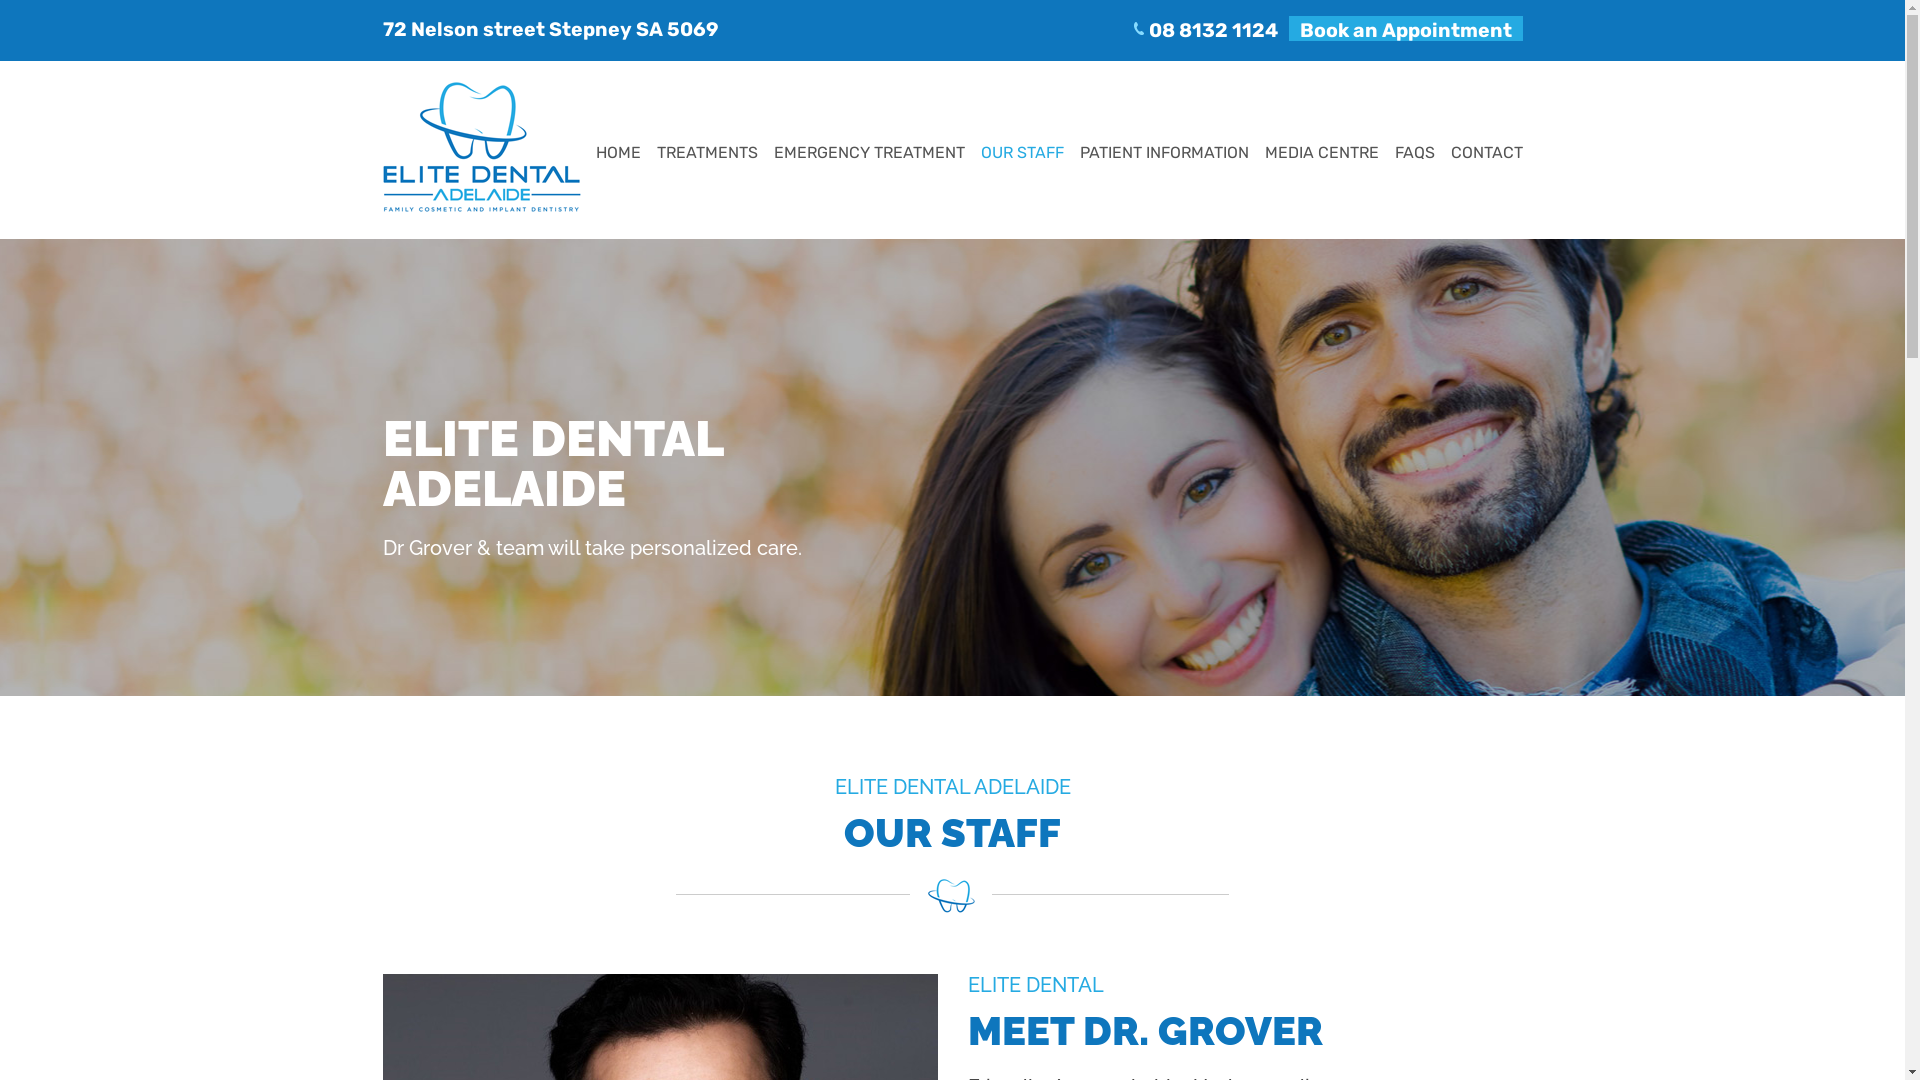  I want to click on MEDIA CENTRE, so click(1321, 155).